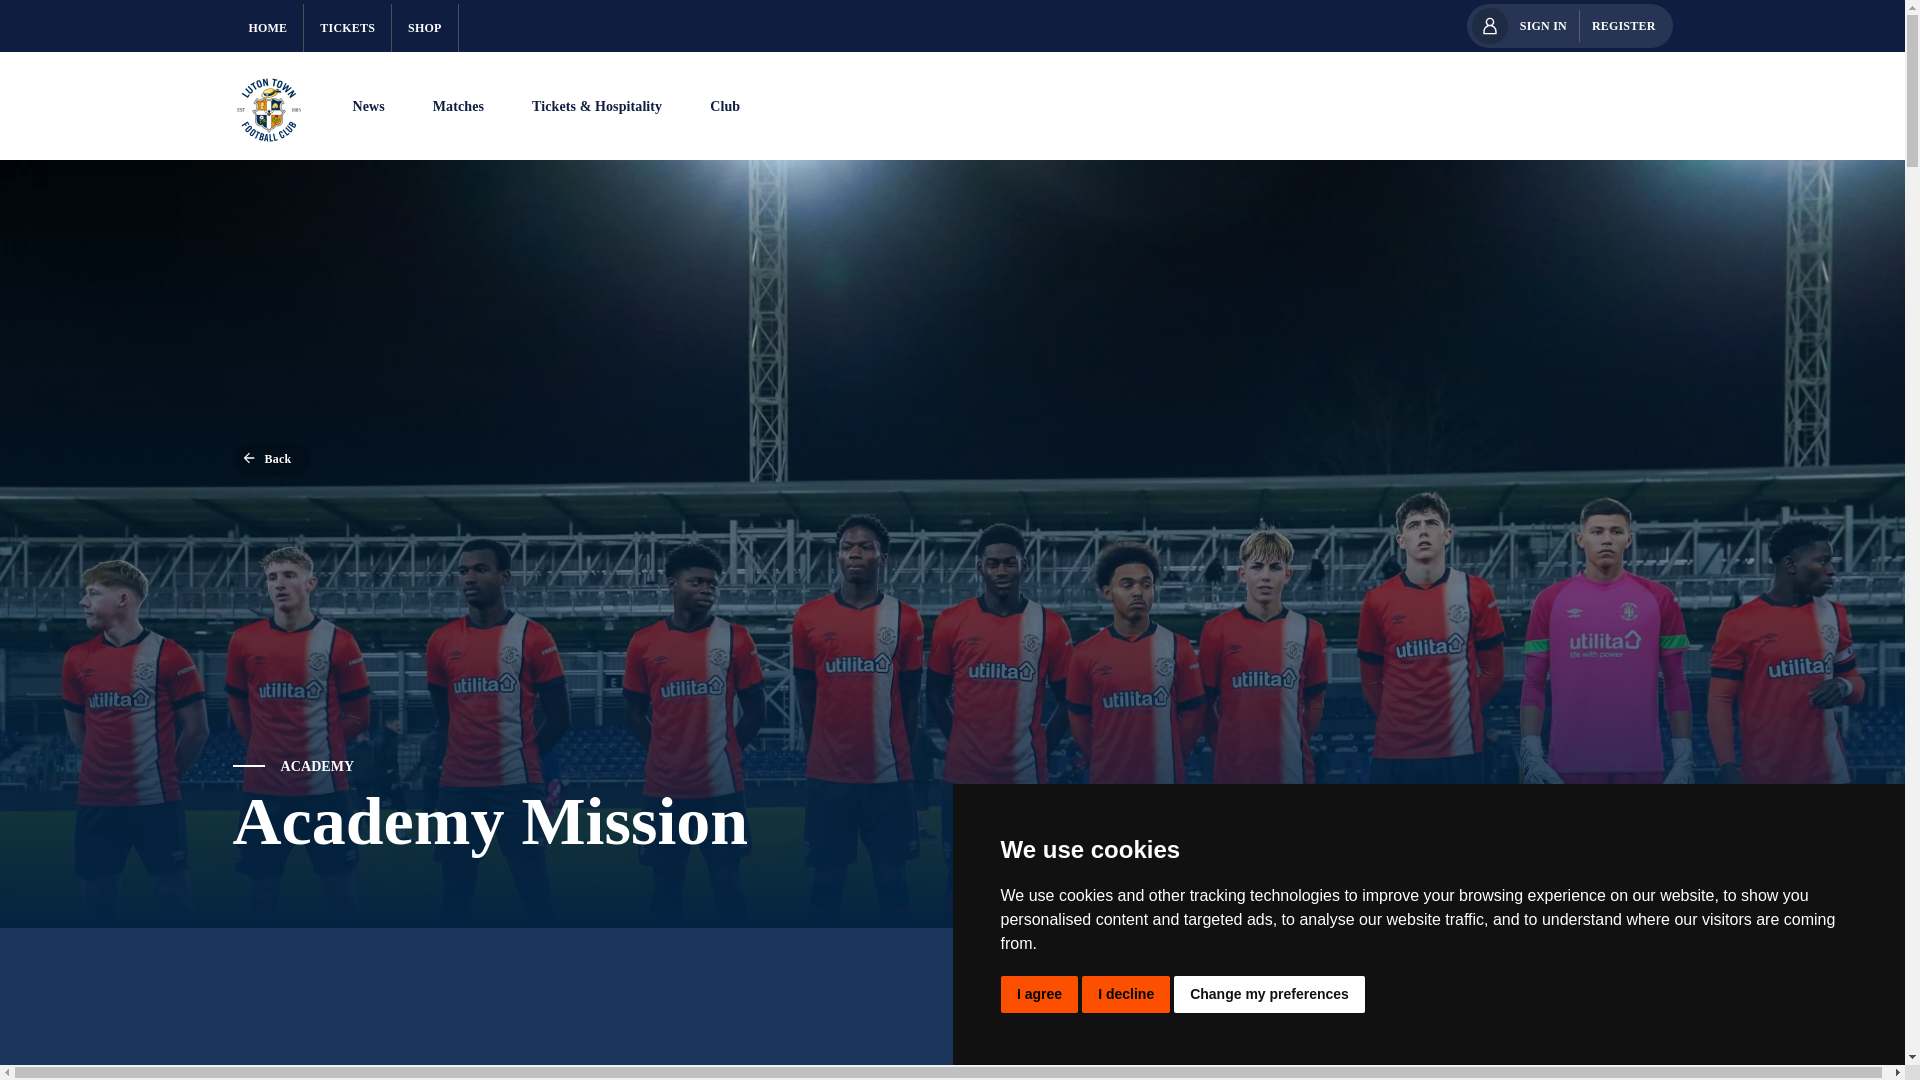 This screenshot has height=1080, width=1920. Describe the element at coordinates (1542, 26) in the screenshot. I see `SIGN IN` at that location.